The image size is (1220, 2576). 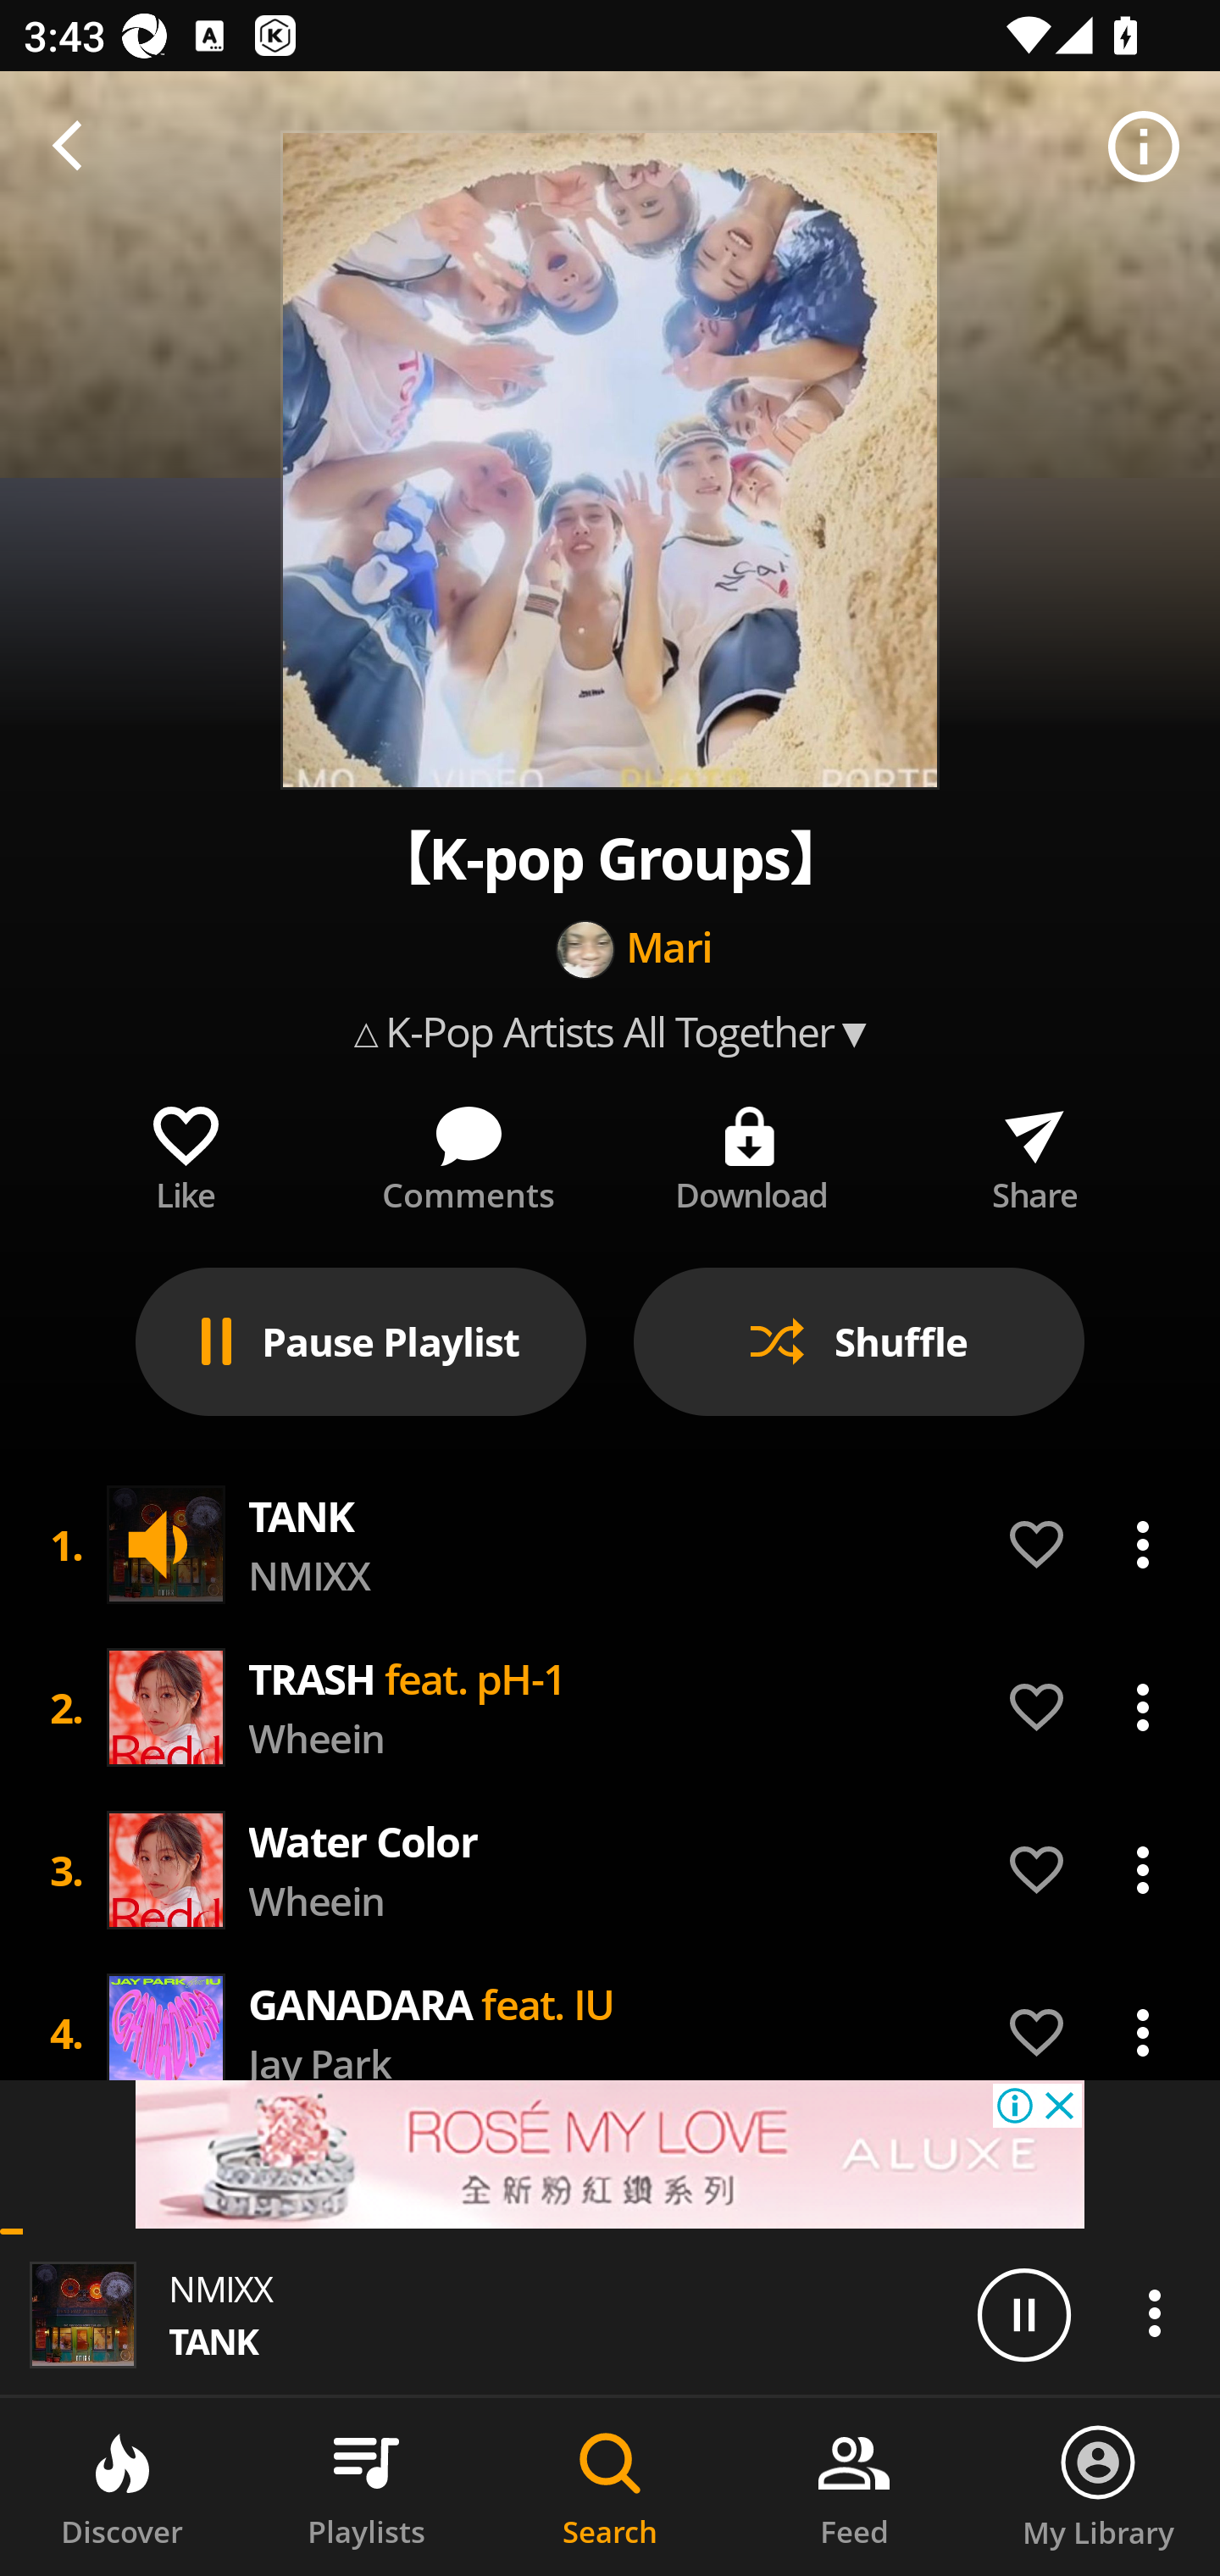 What do you see at coordinates (1023, 2313) in the screenshot?
I see `Play/Pause` at bounding box center [1023, 2313].